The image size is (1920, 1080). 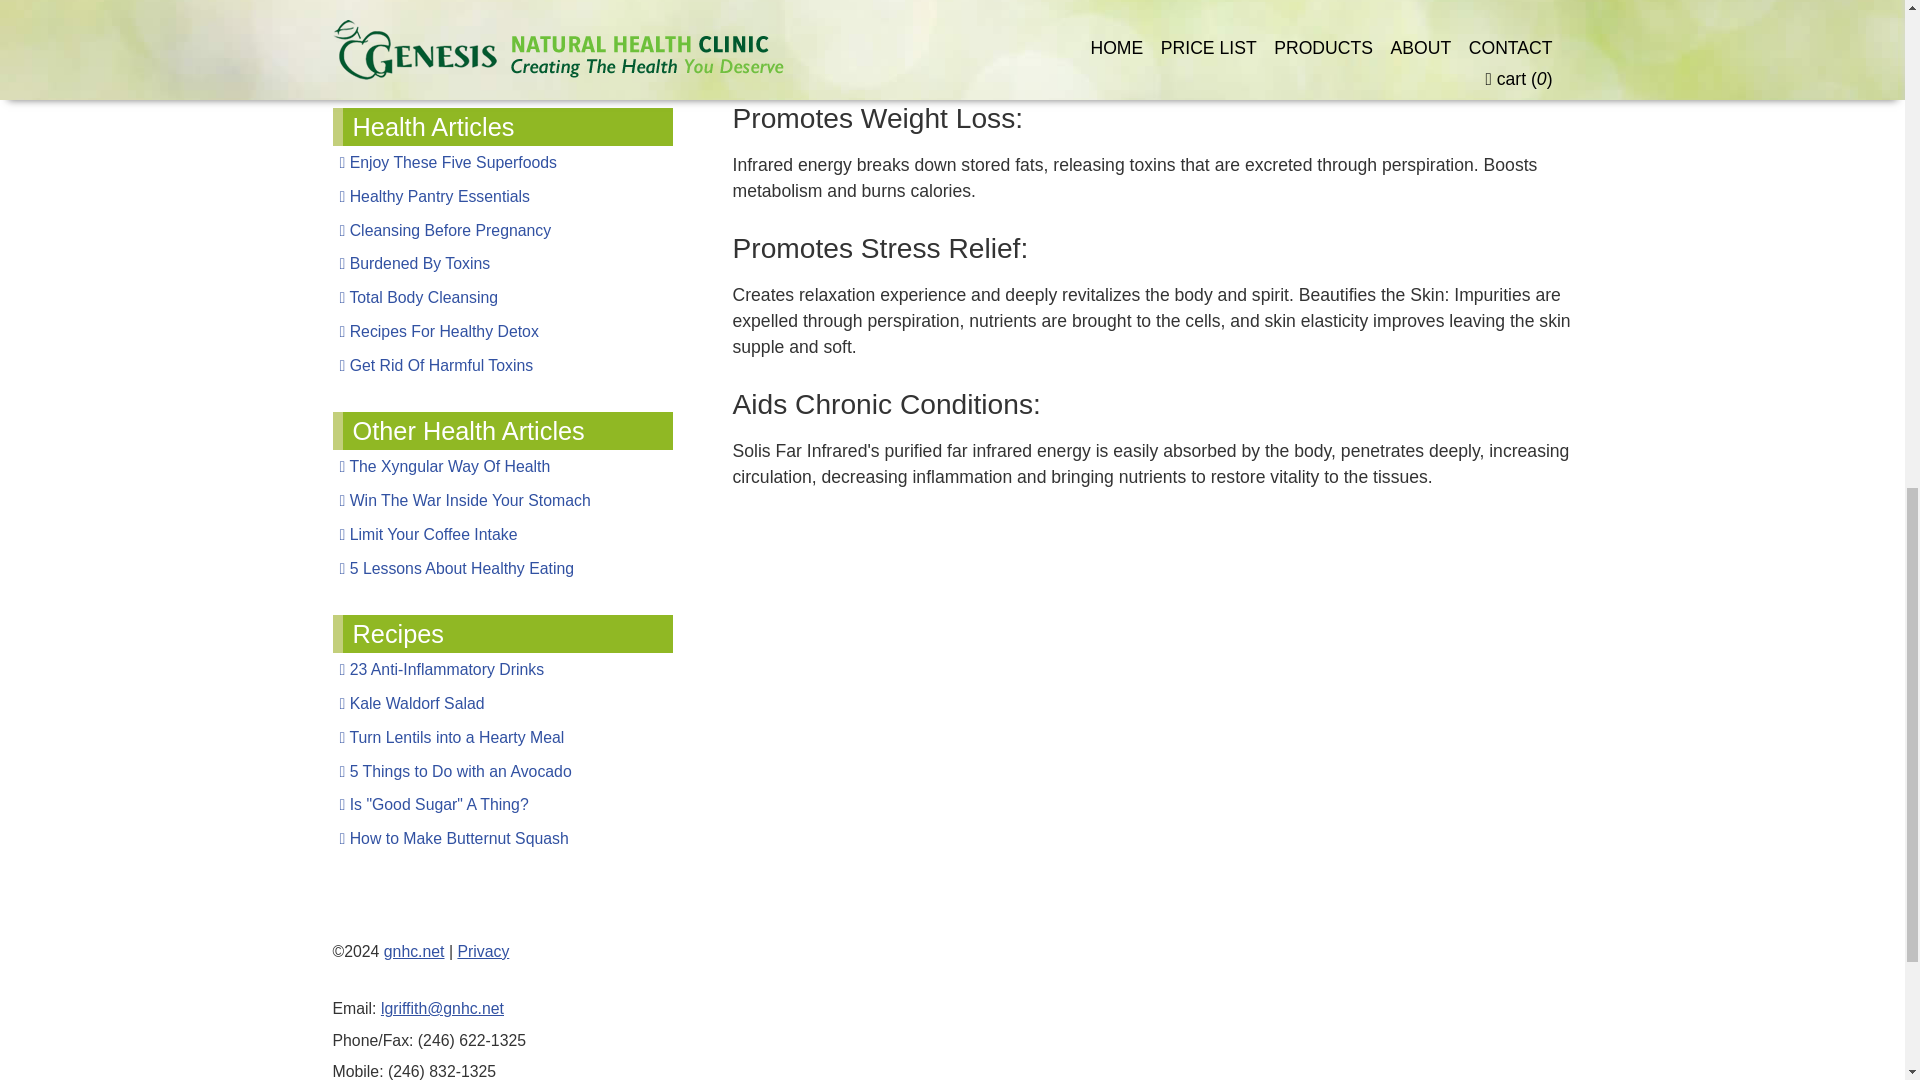 I want to click on Preparing For Colon Hydrotherapy, so click(x=502, y=26).